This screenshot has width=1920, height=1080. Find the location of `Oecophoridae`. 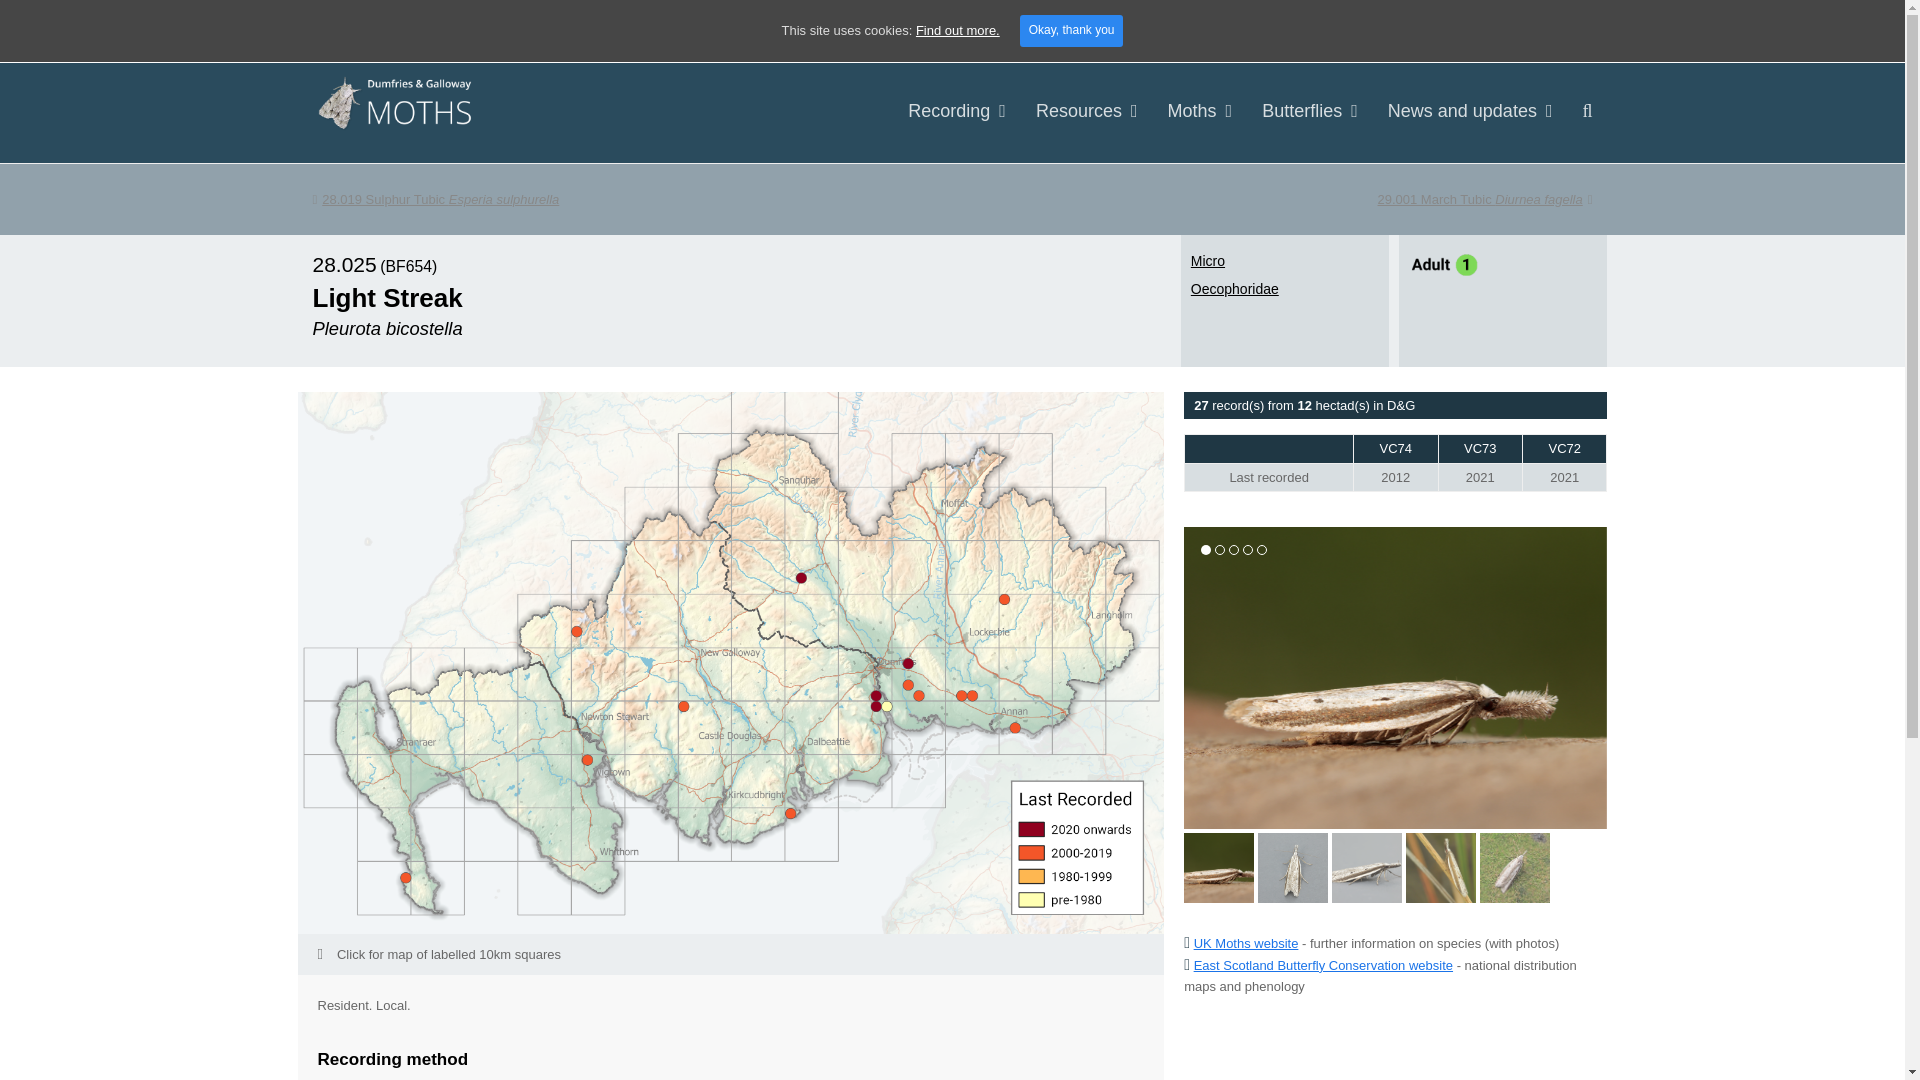

Oecophoridae is located at coordinates (1234, 288).